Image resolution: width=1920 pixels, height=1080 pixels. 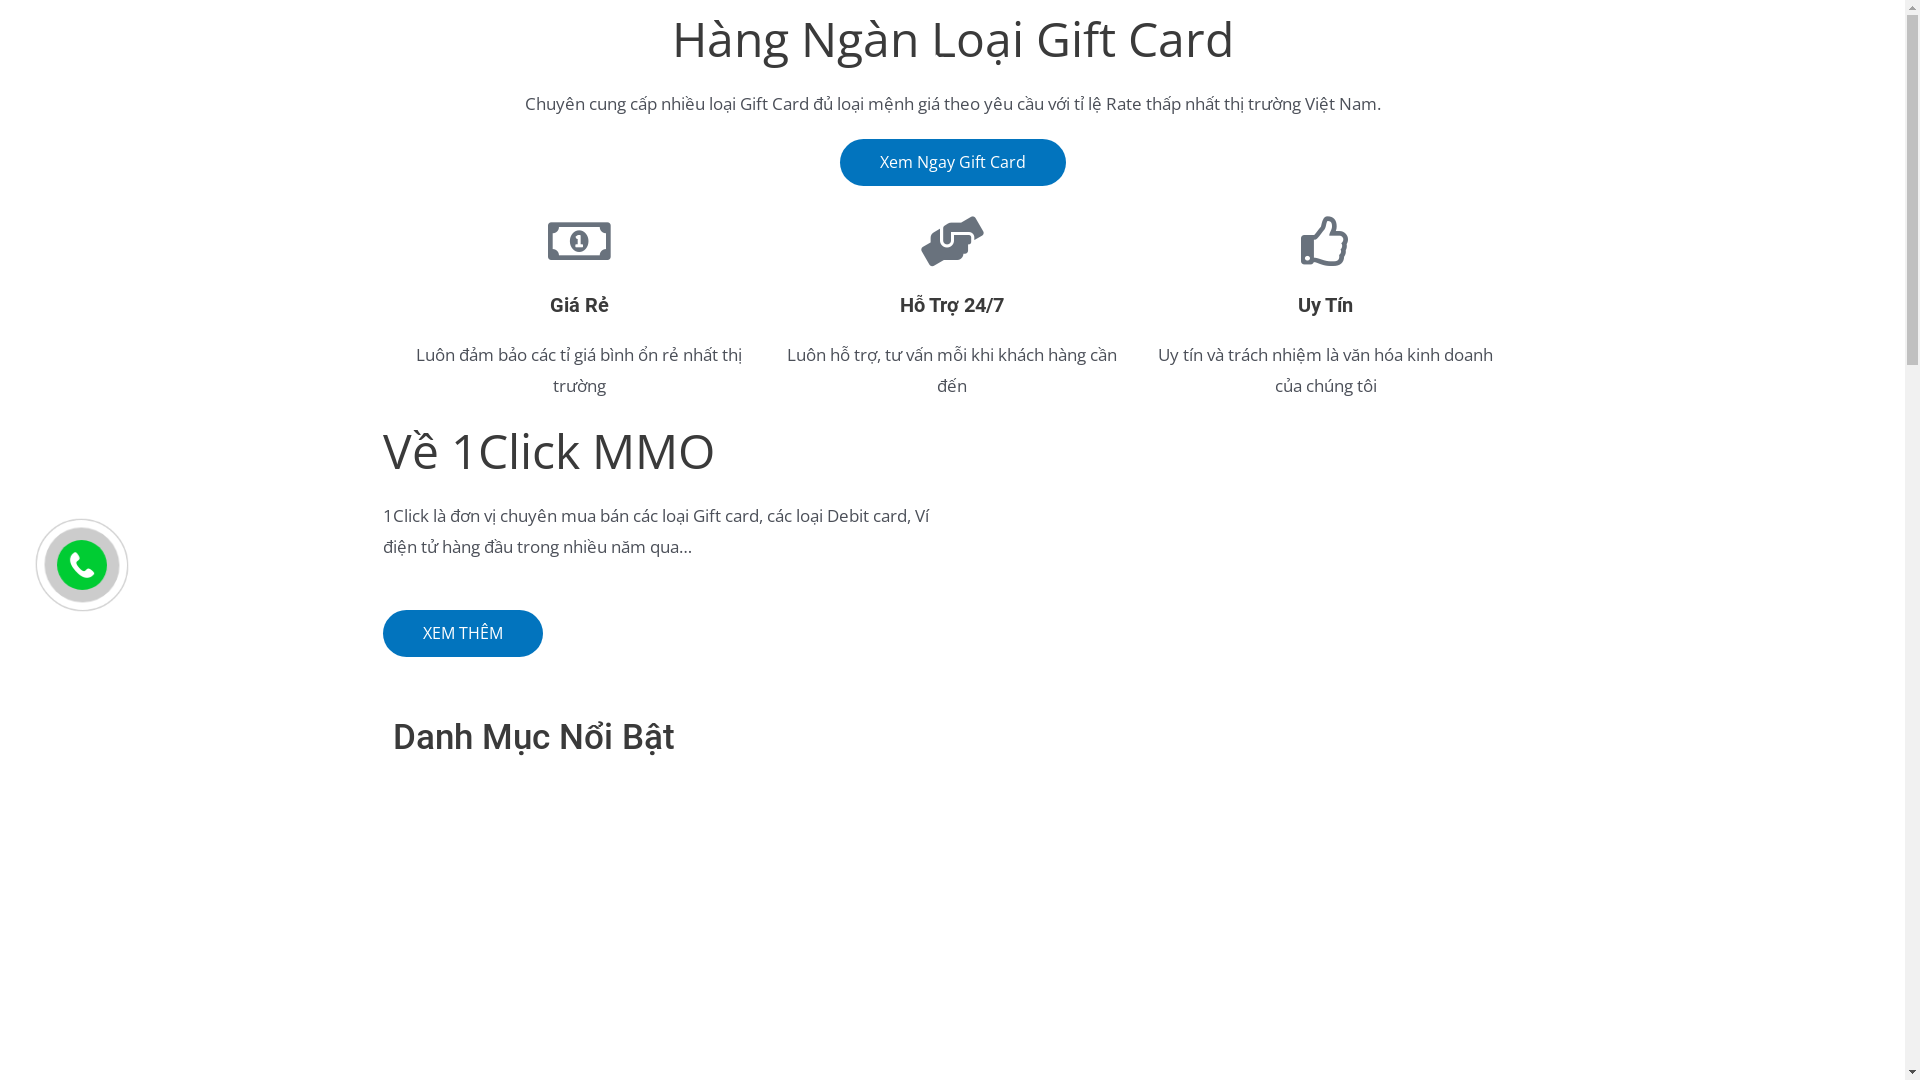 What do you see at coordinates (82, 565) in the screenshot?
I see `Call Now` at bounding box center [82, 565].